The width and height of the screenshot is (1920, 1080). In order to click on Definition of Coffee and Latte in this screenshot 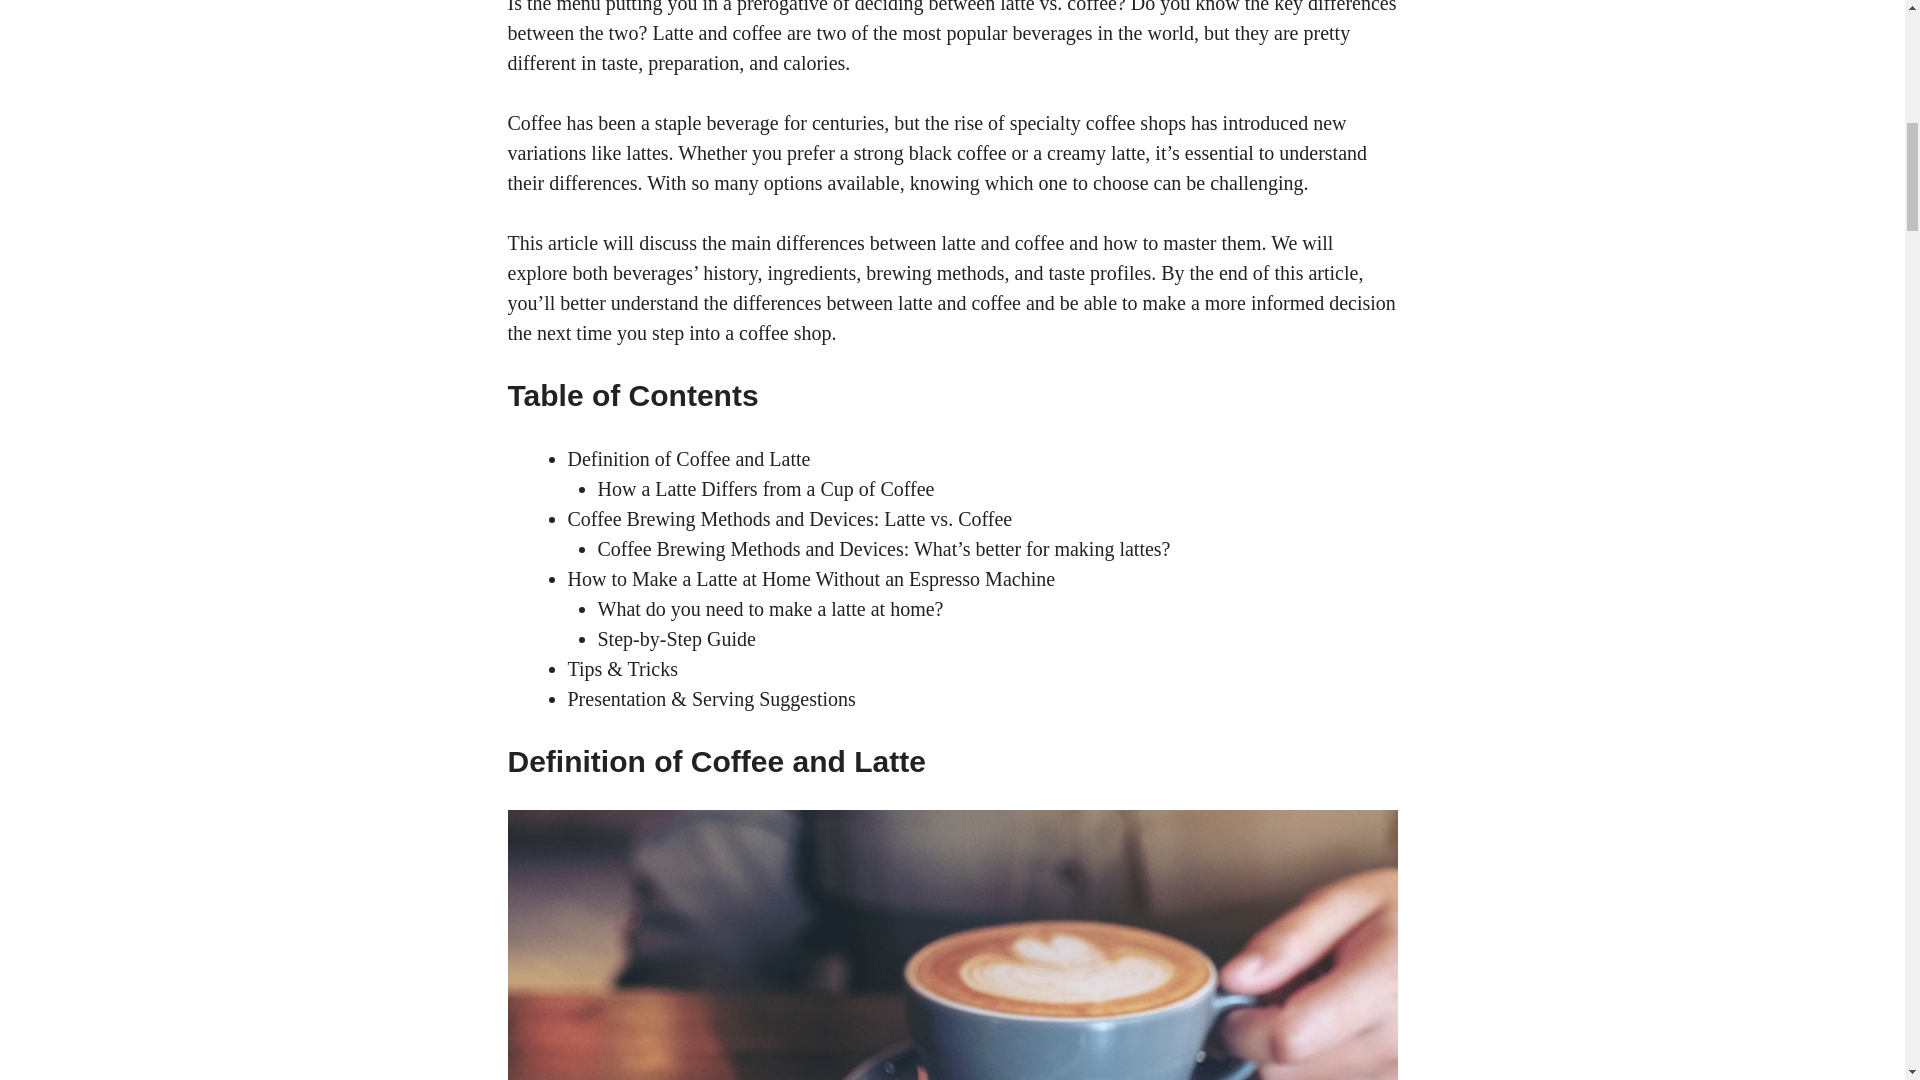, I will do `click(689, 458)`.